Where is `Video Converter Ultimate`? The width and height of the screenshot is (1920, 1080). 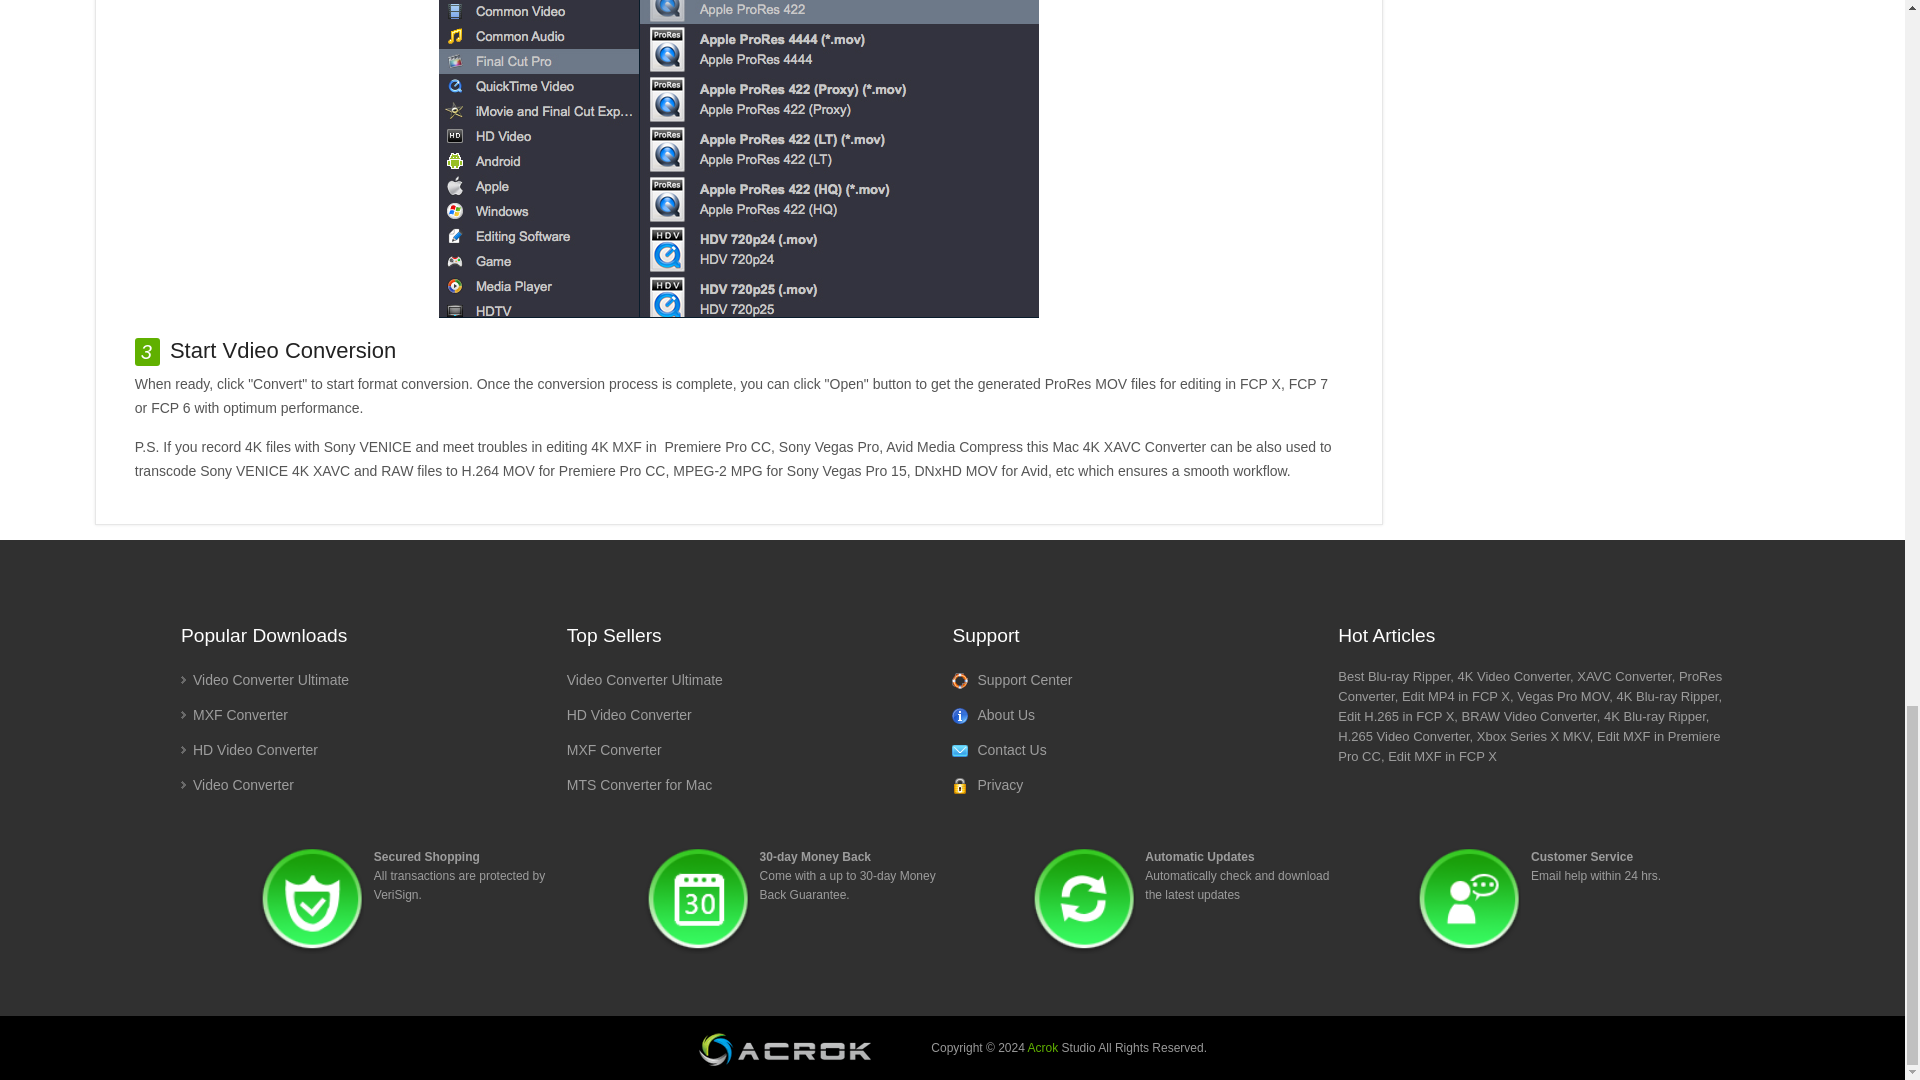
Video Converter Ultimate is located at coordinates (644, 679).